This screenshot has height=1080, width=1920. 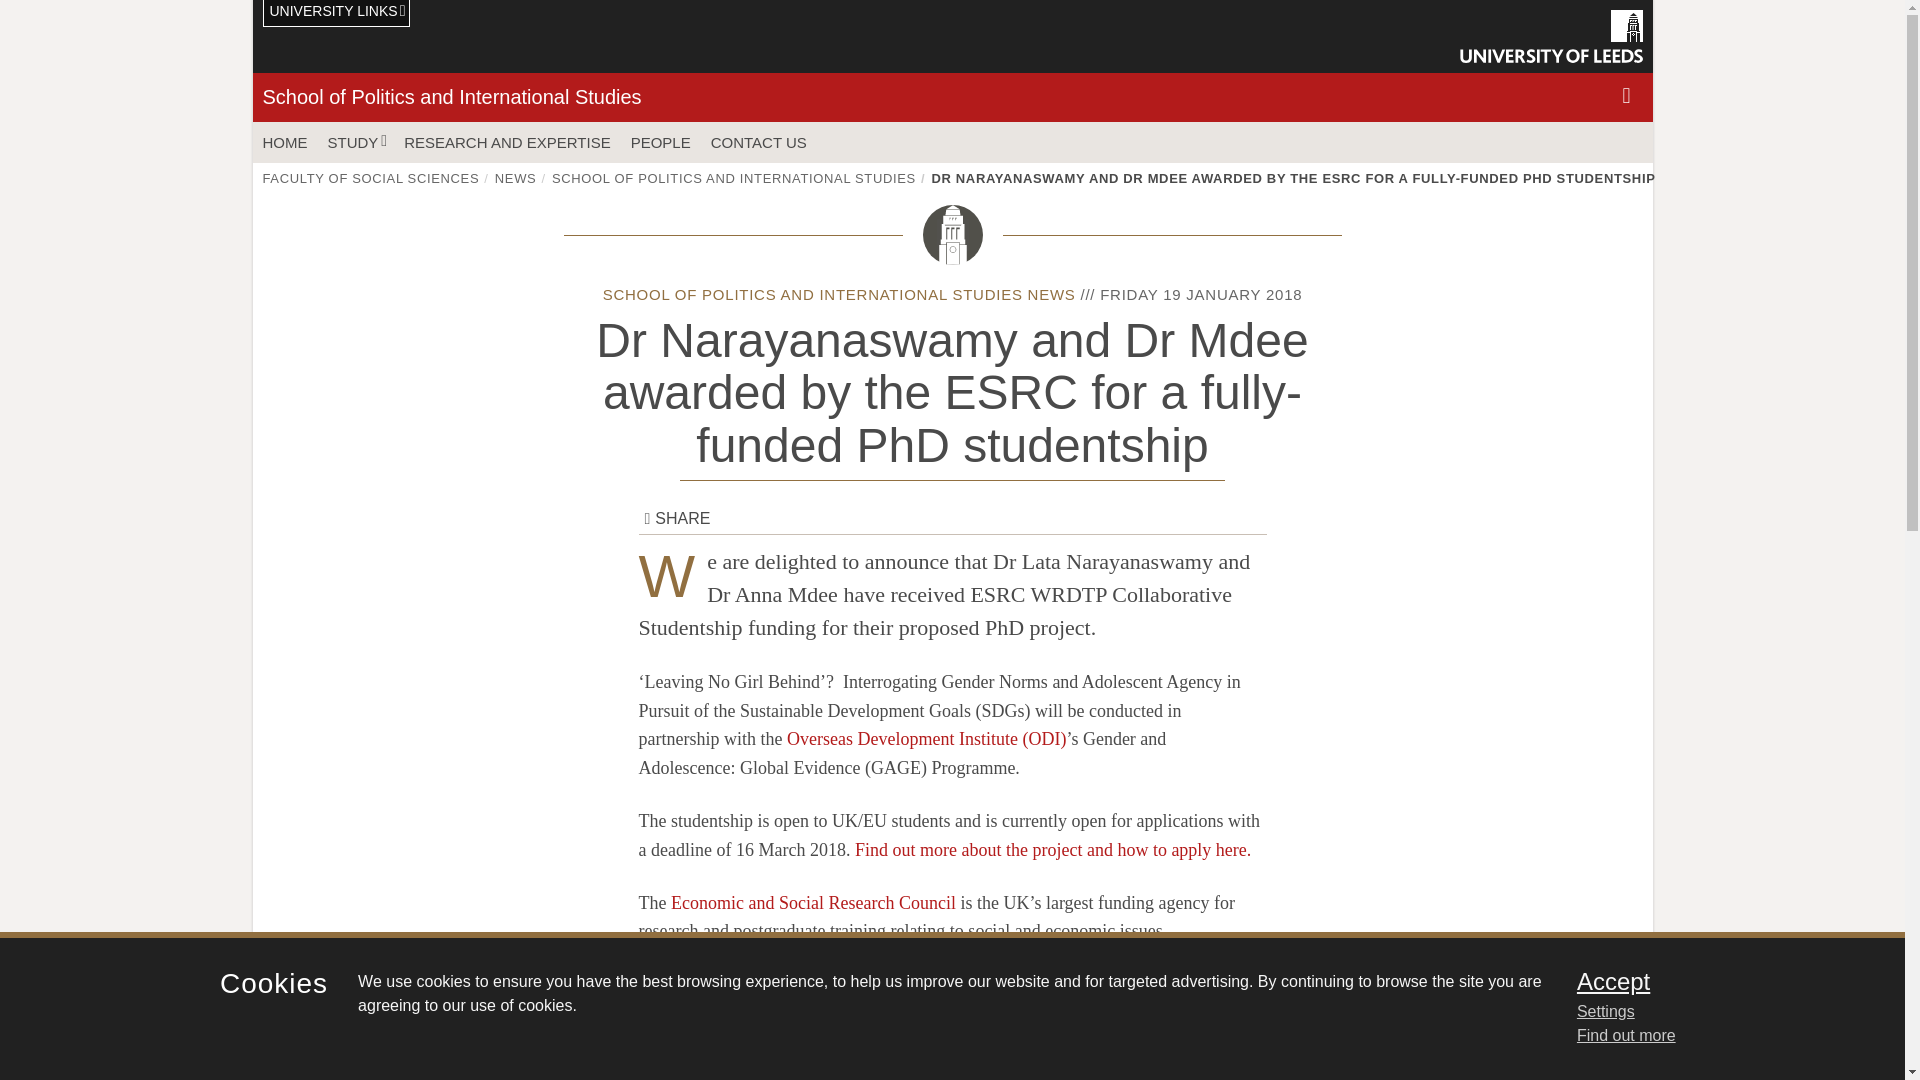 What do you see at coordinates (1714, 981) in the screenshot?
I see `Accept` at bounding box center [1714, 981].